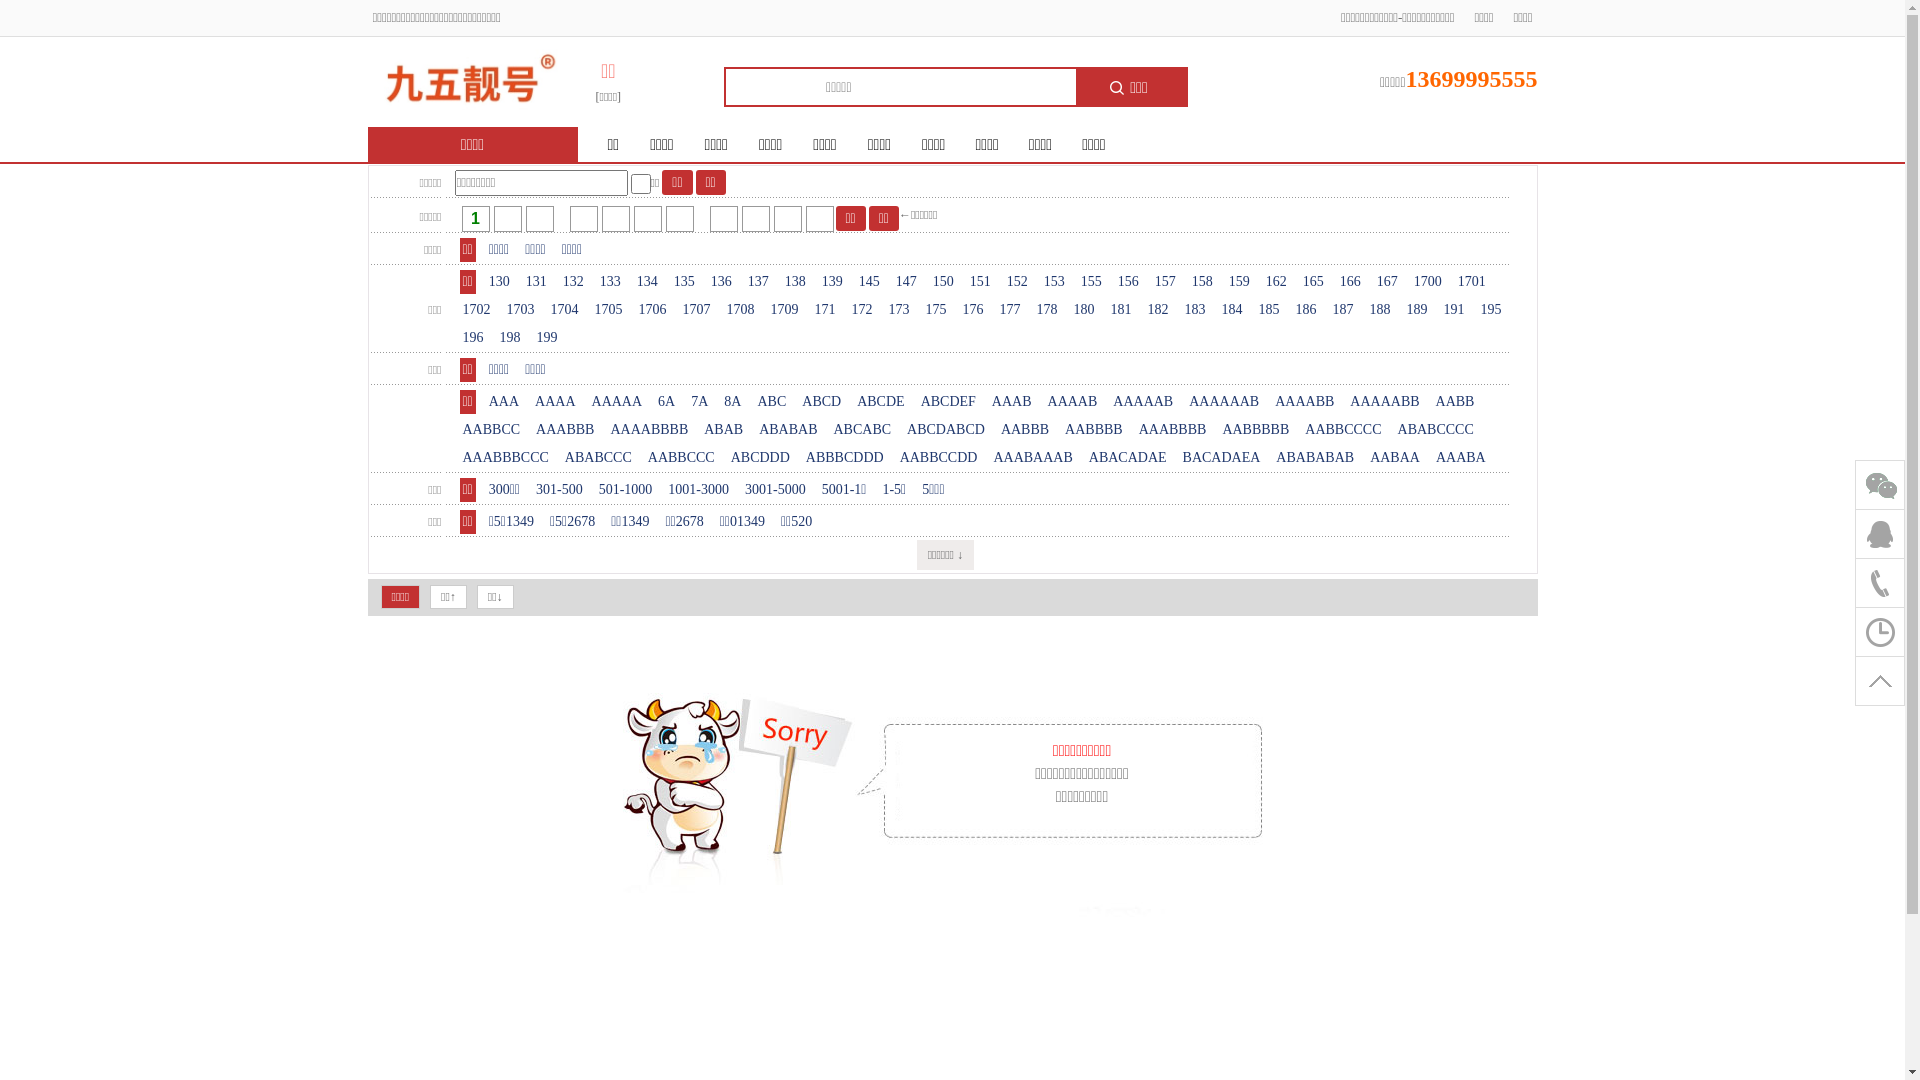 The width and height of the screenshot is (1920, 1080). Describe the element at coordinates (1158, 310) in the screenshot. I see `182` at that location.